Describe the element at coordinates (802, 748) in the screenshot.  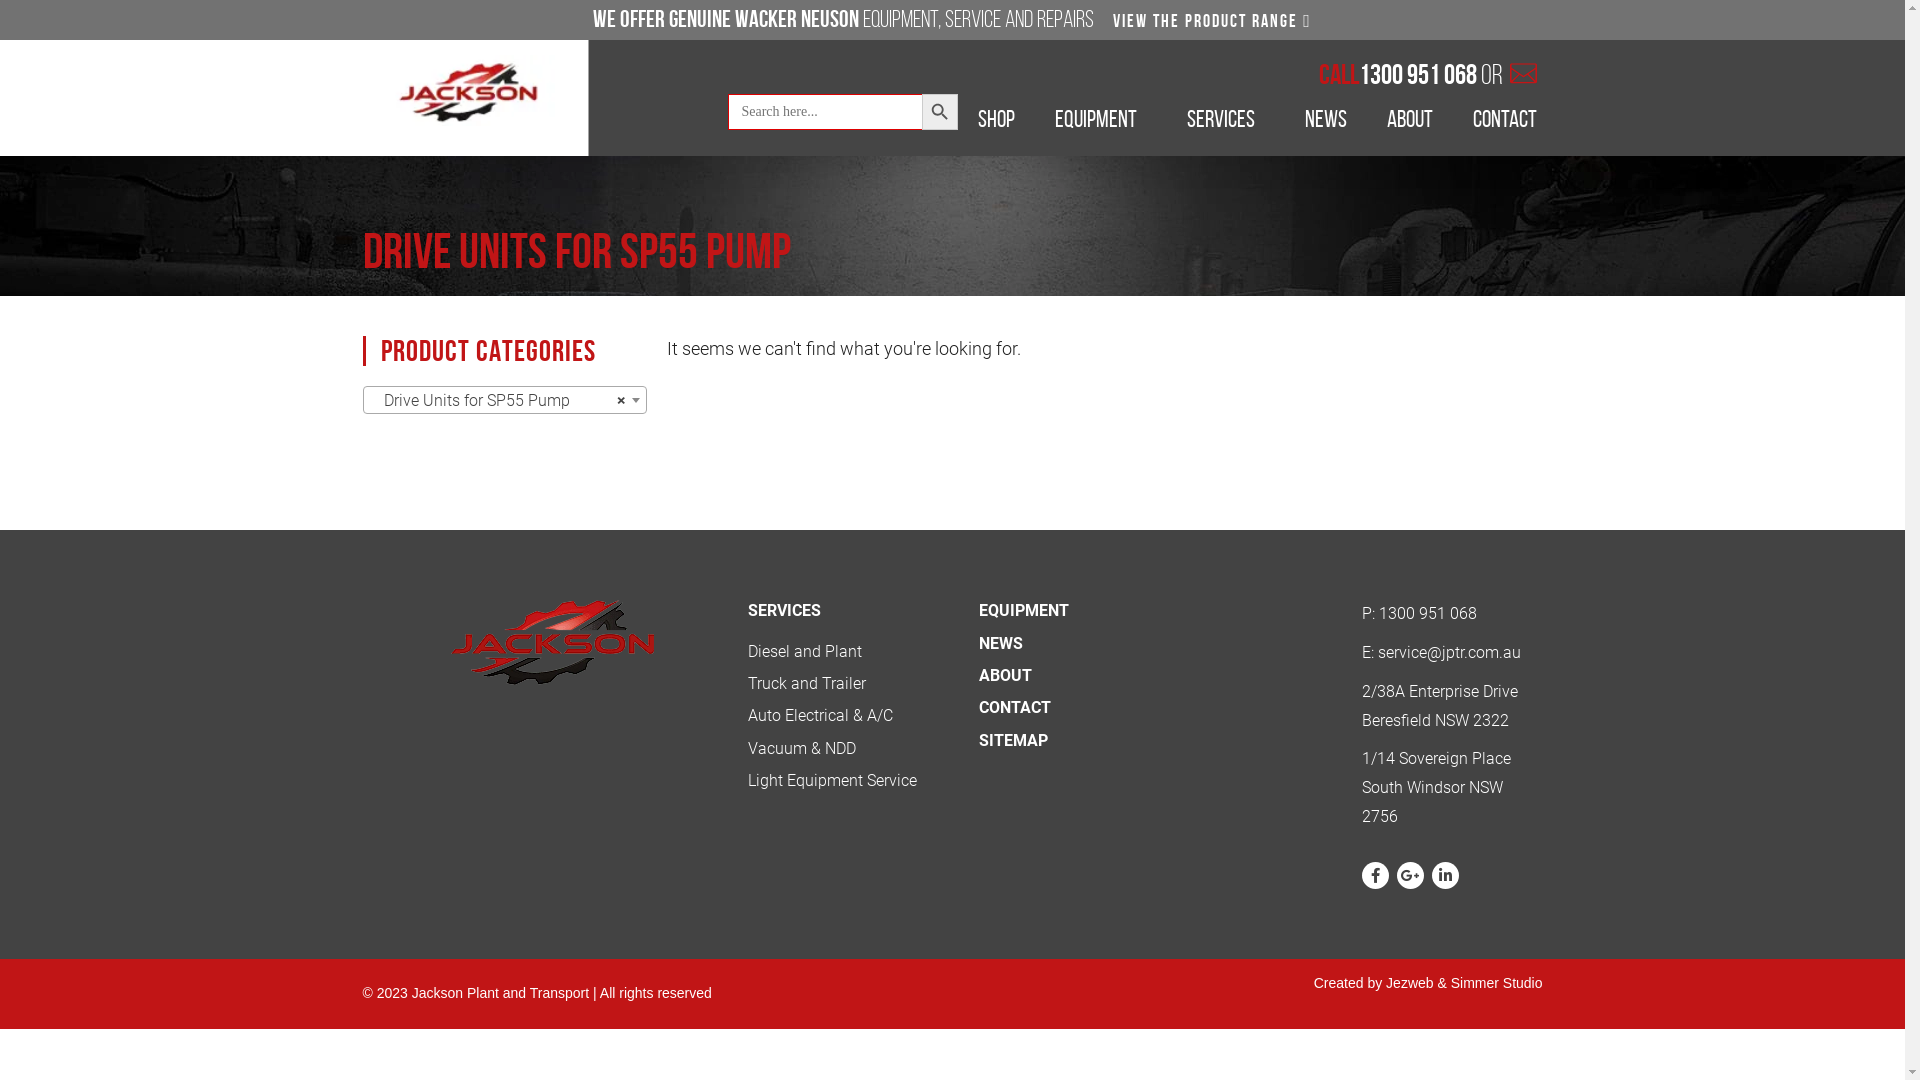
I see `Vacuum & NDD` at that location.